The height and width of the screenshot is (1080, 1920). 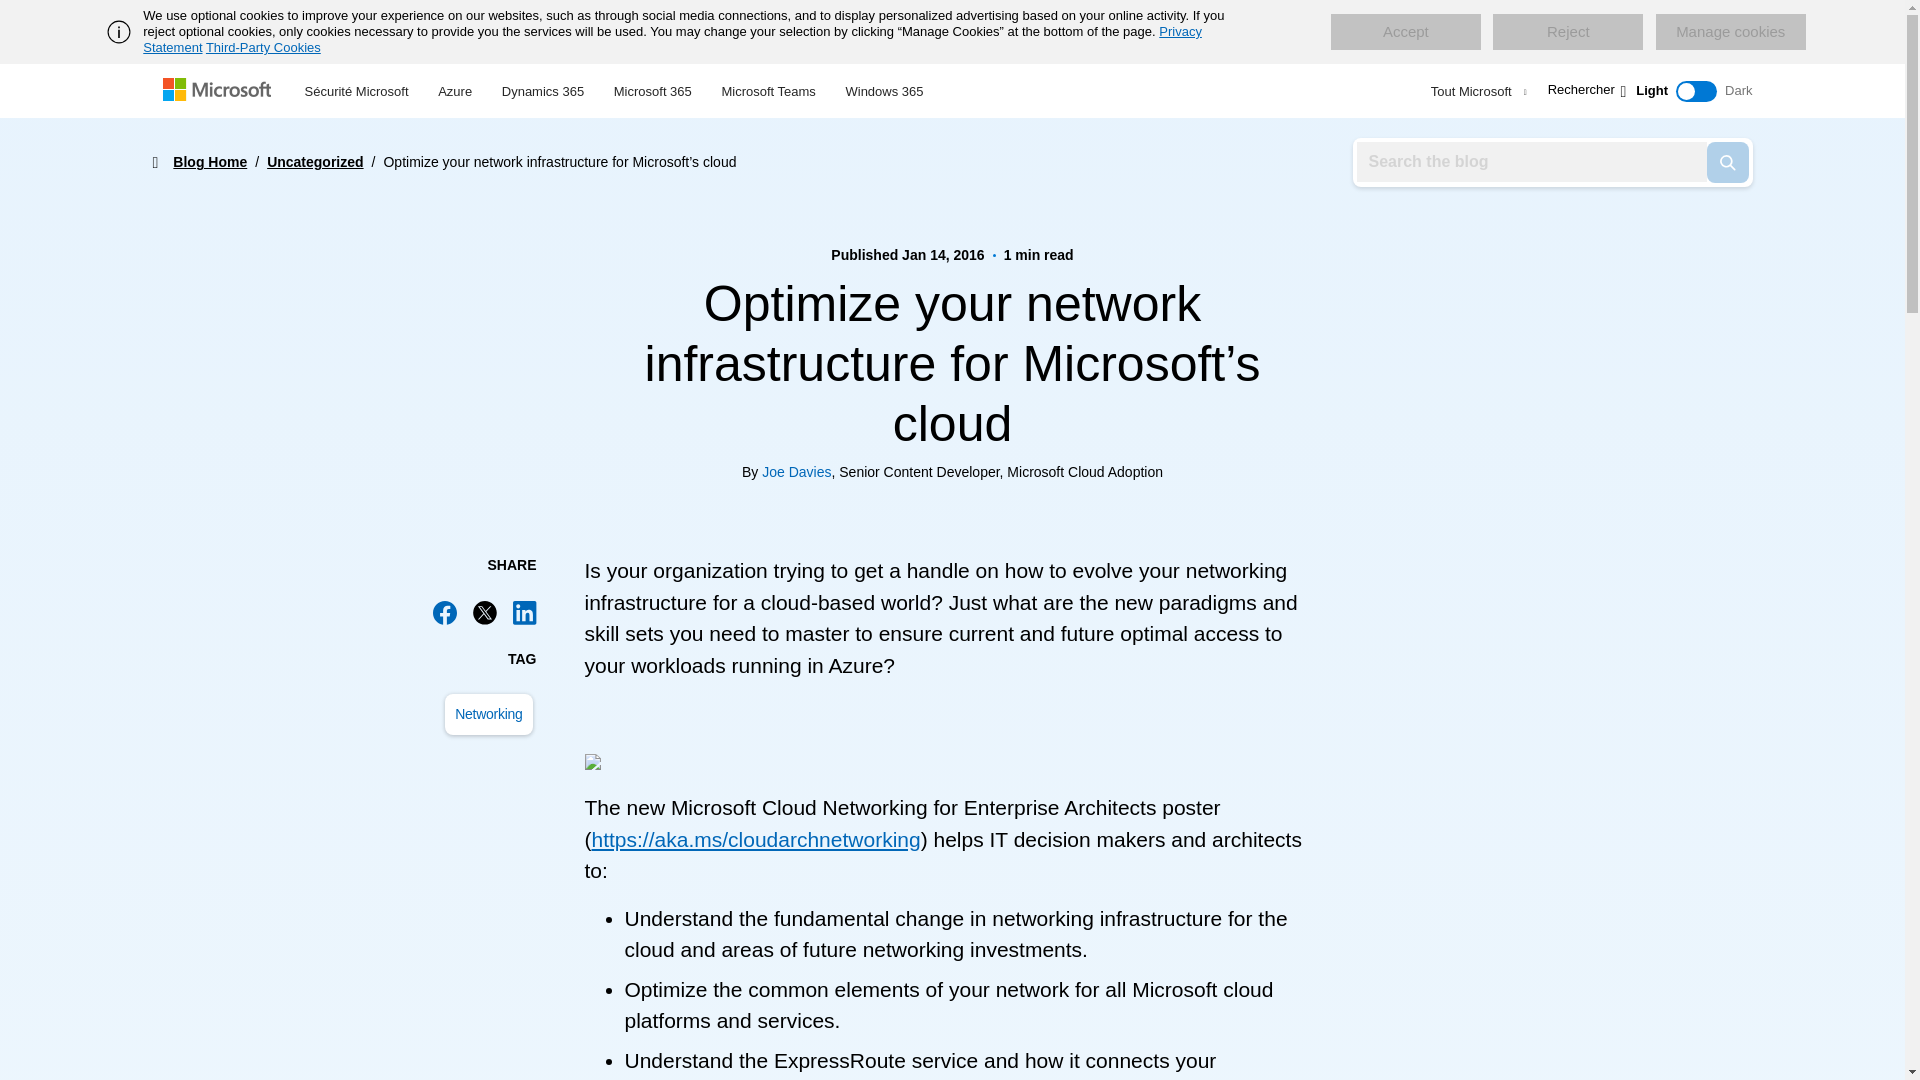 What do you see at coordinates (1730, 32) in the screenshot?
I see `Manage cookies` at bounding box center [1730, 32].